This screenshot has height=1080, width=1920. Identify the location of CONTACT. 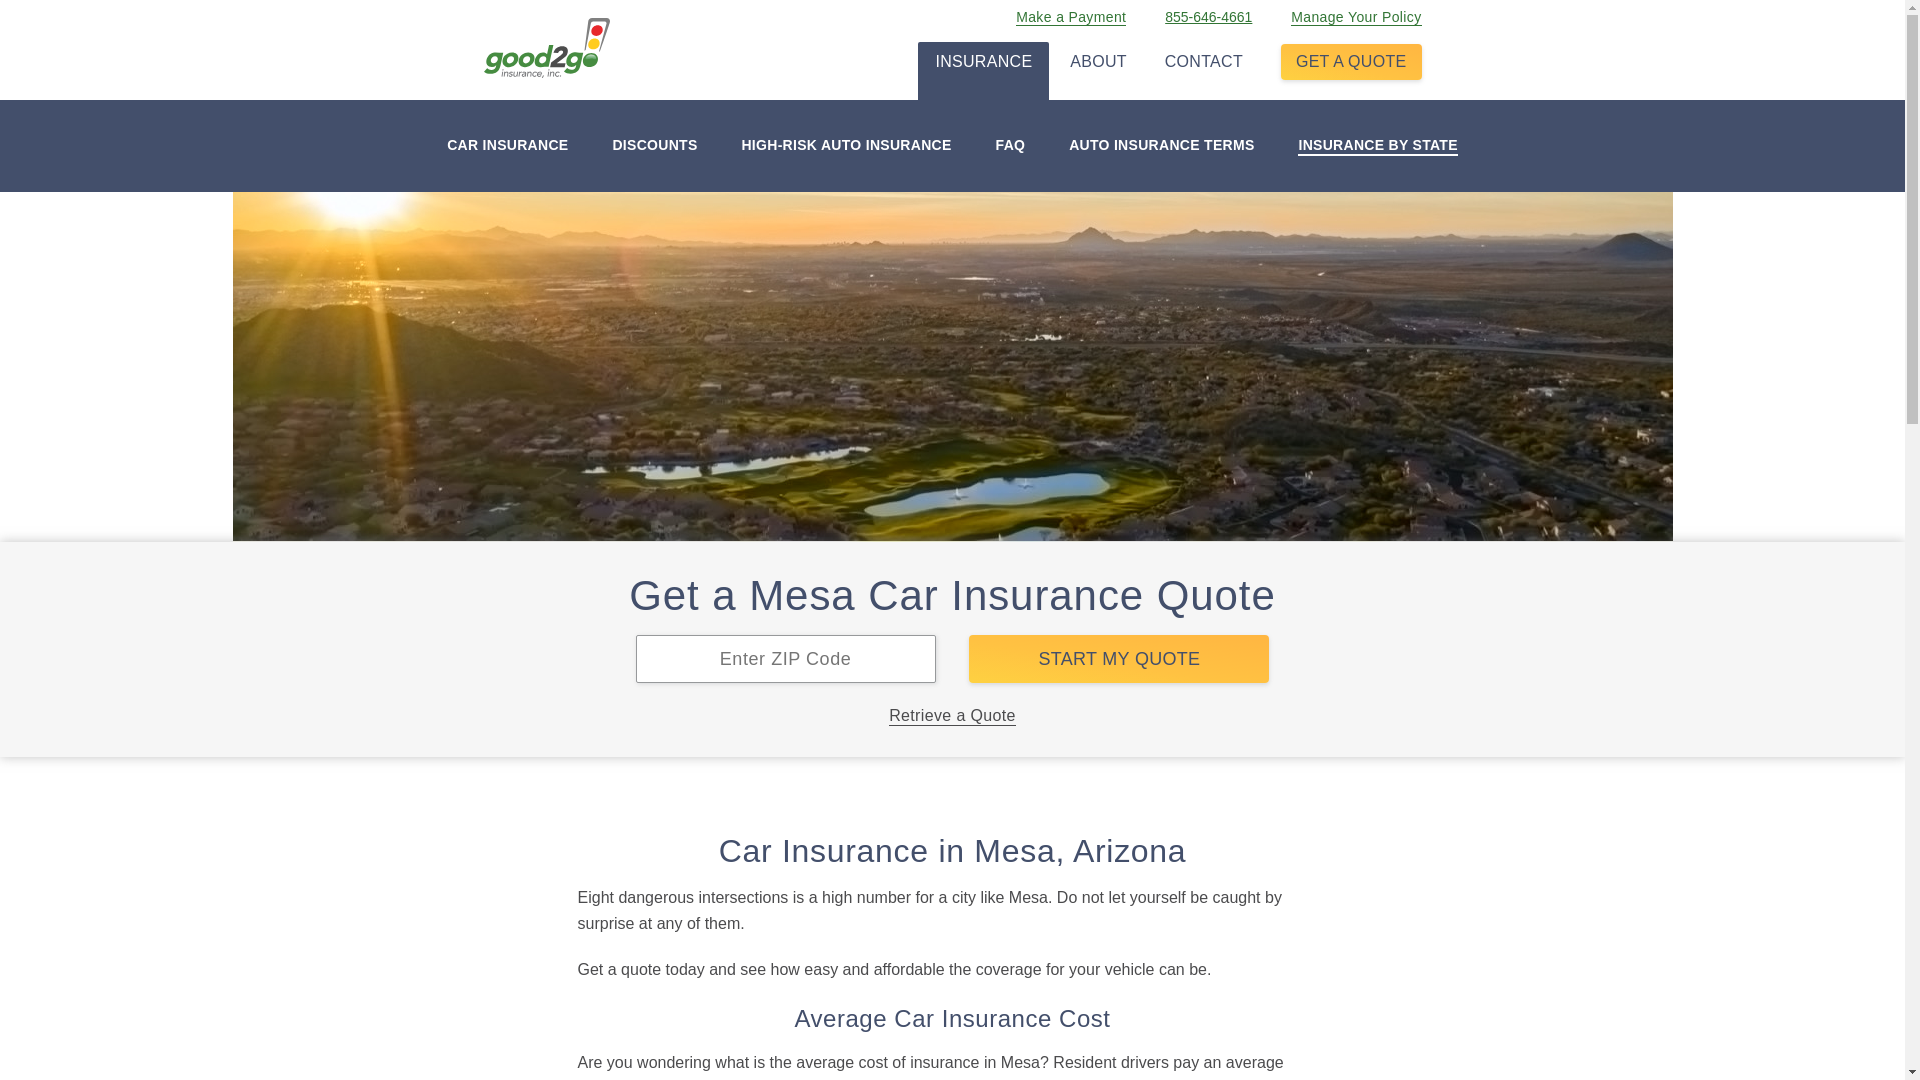
(1204, 57).